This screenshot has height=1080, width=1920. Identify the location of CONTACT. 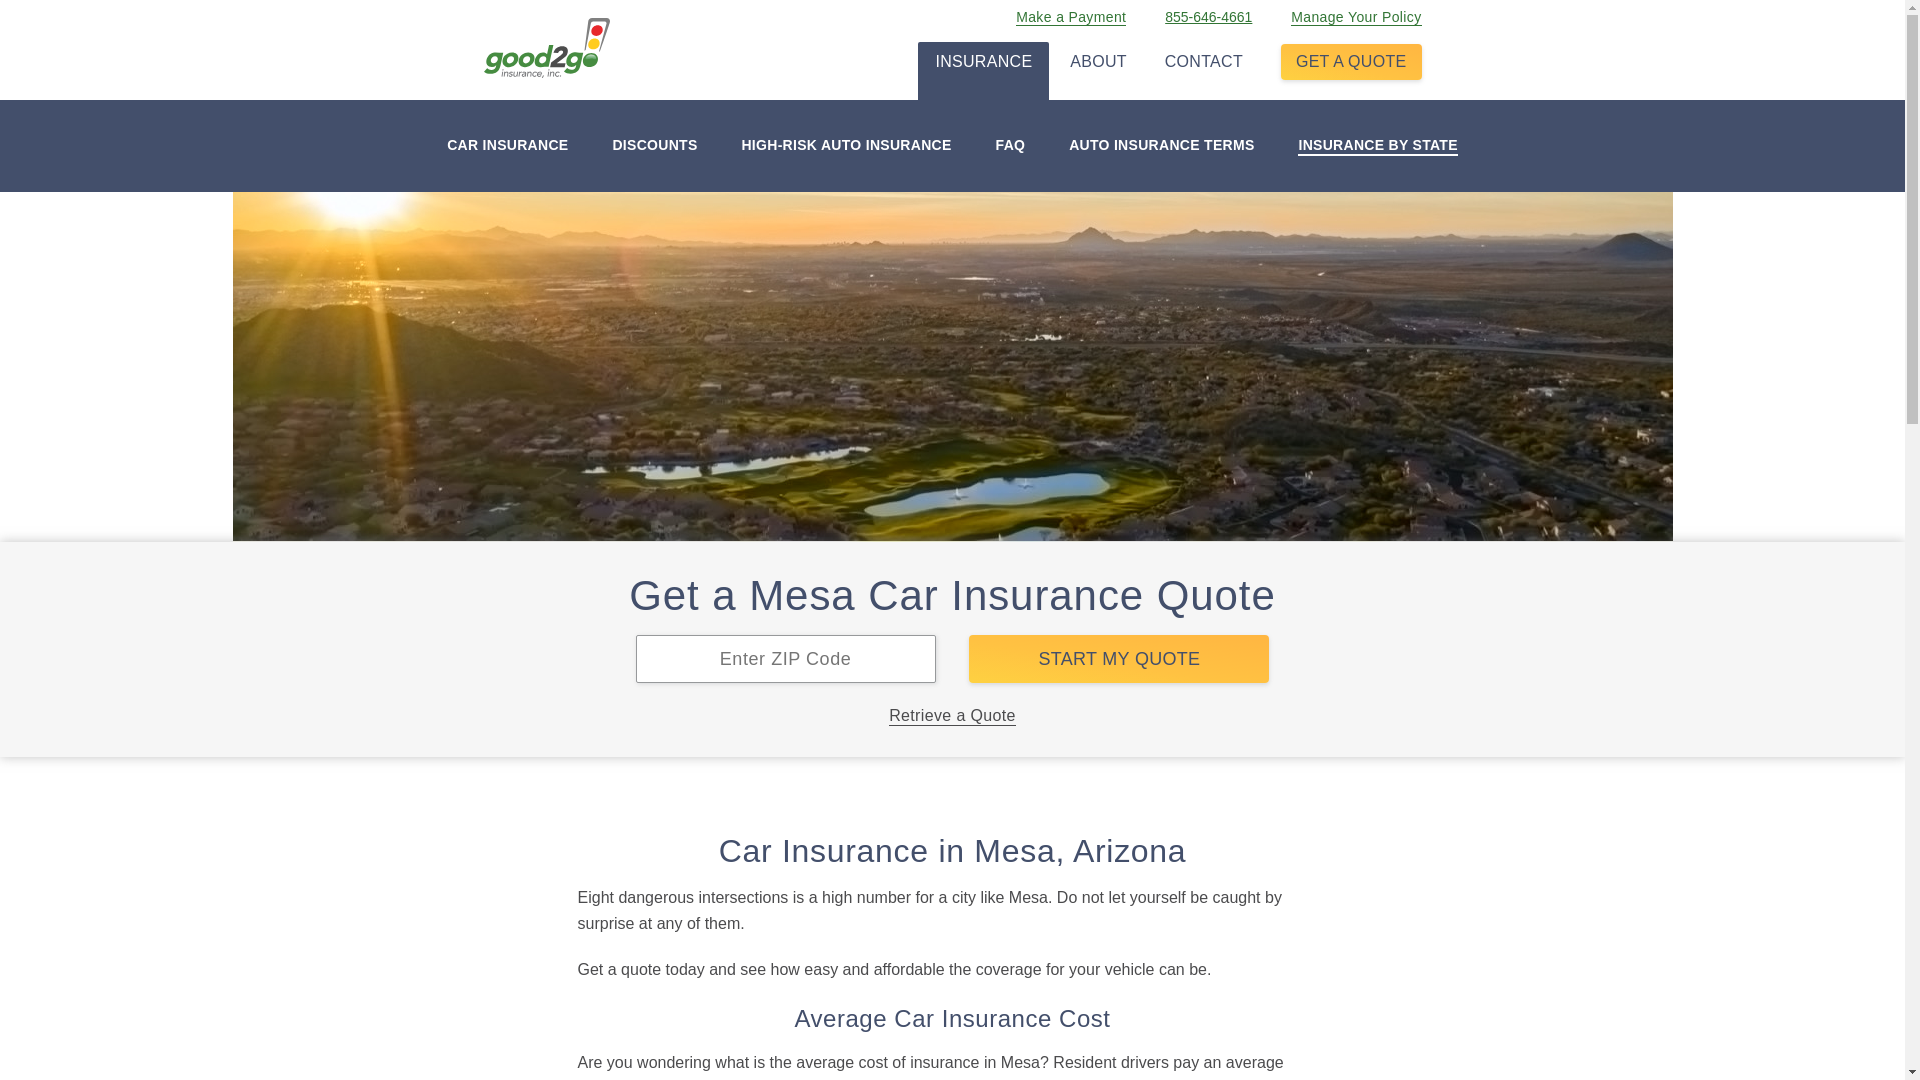
(1204, 57).